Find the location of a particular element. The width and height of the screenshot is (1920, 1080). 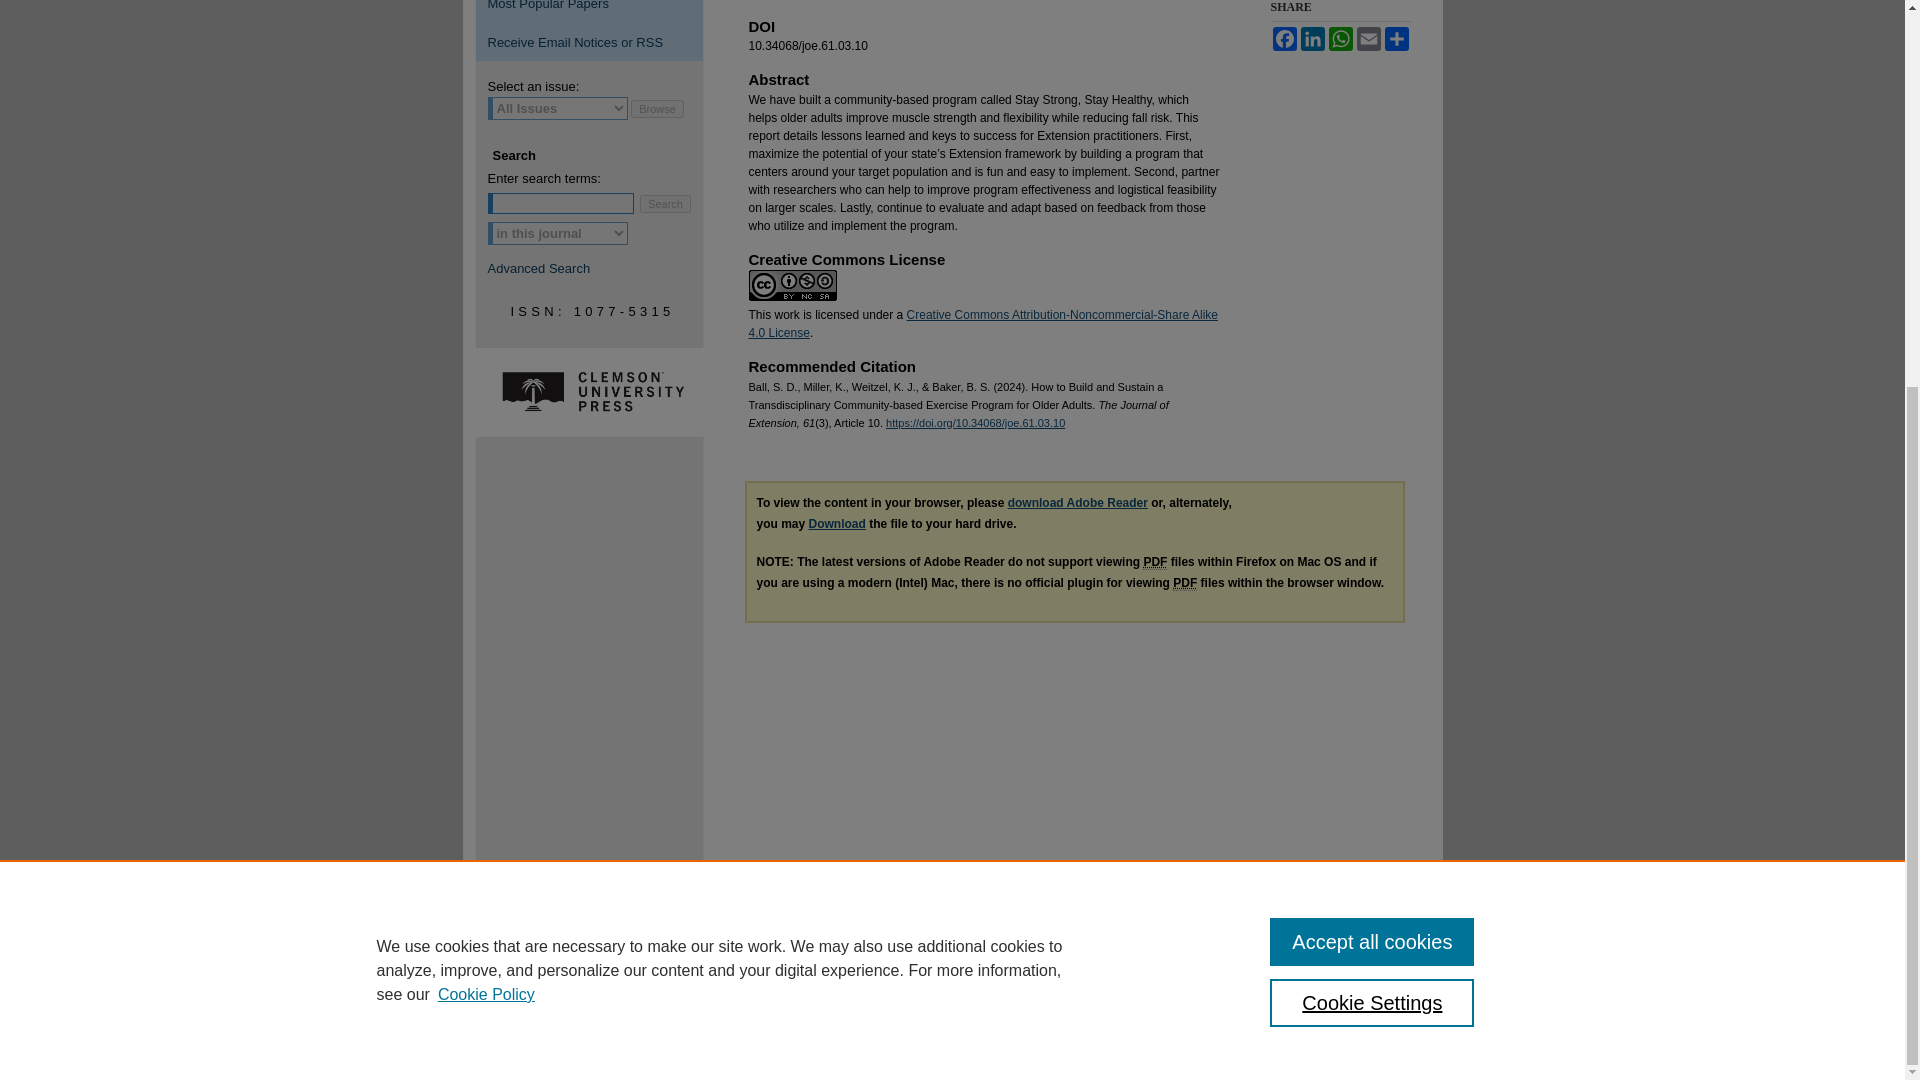

LinkedIn is located at coordinates (1312, 38).